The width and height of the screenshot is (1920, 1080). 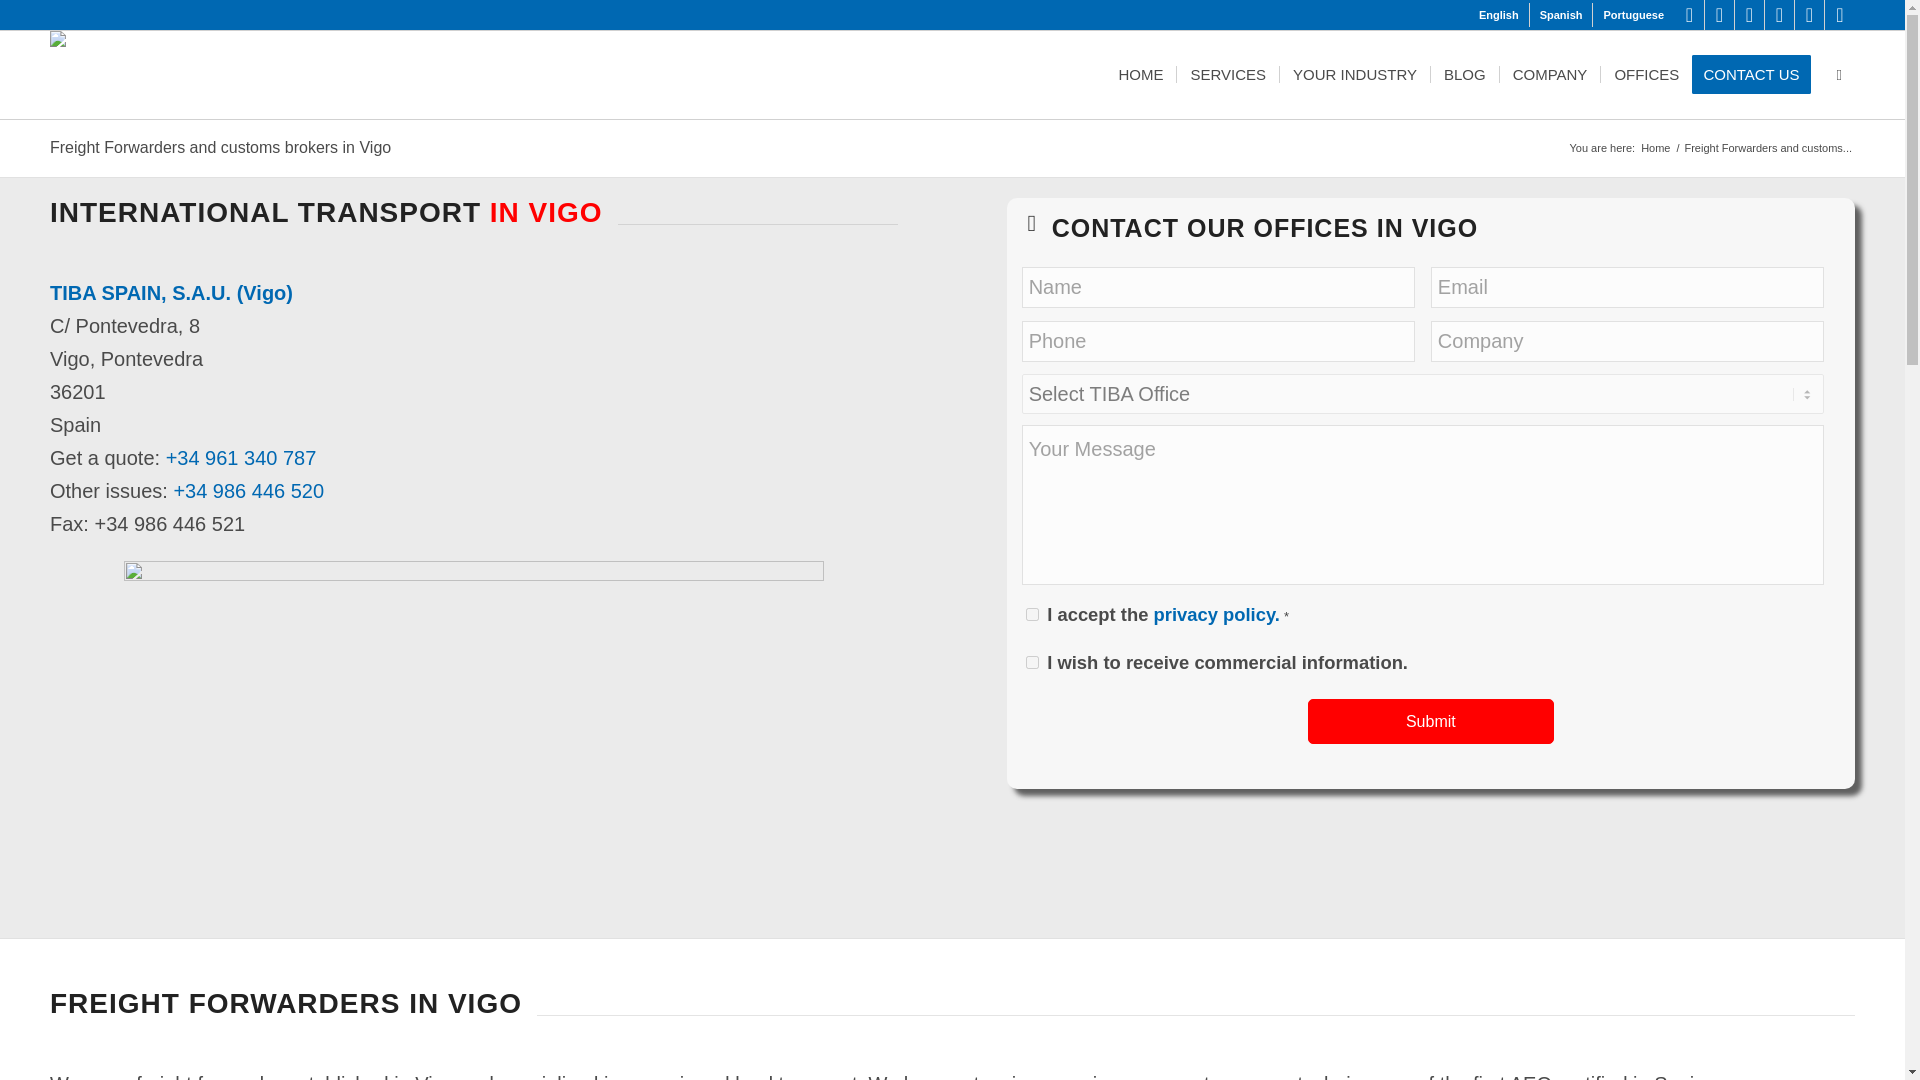 What do you see at coordinates (1032, 662) in the screenshot?
I see `1` at bounding box center [1032, 662].